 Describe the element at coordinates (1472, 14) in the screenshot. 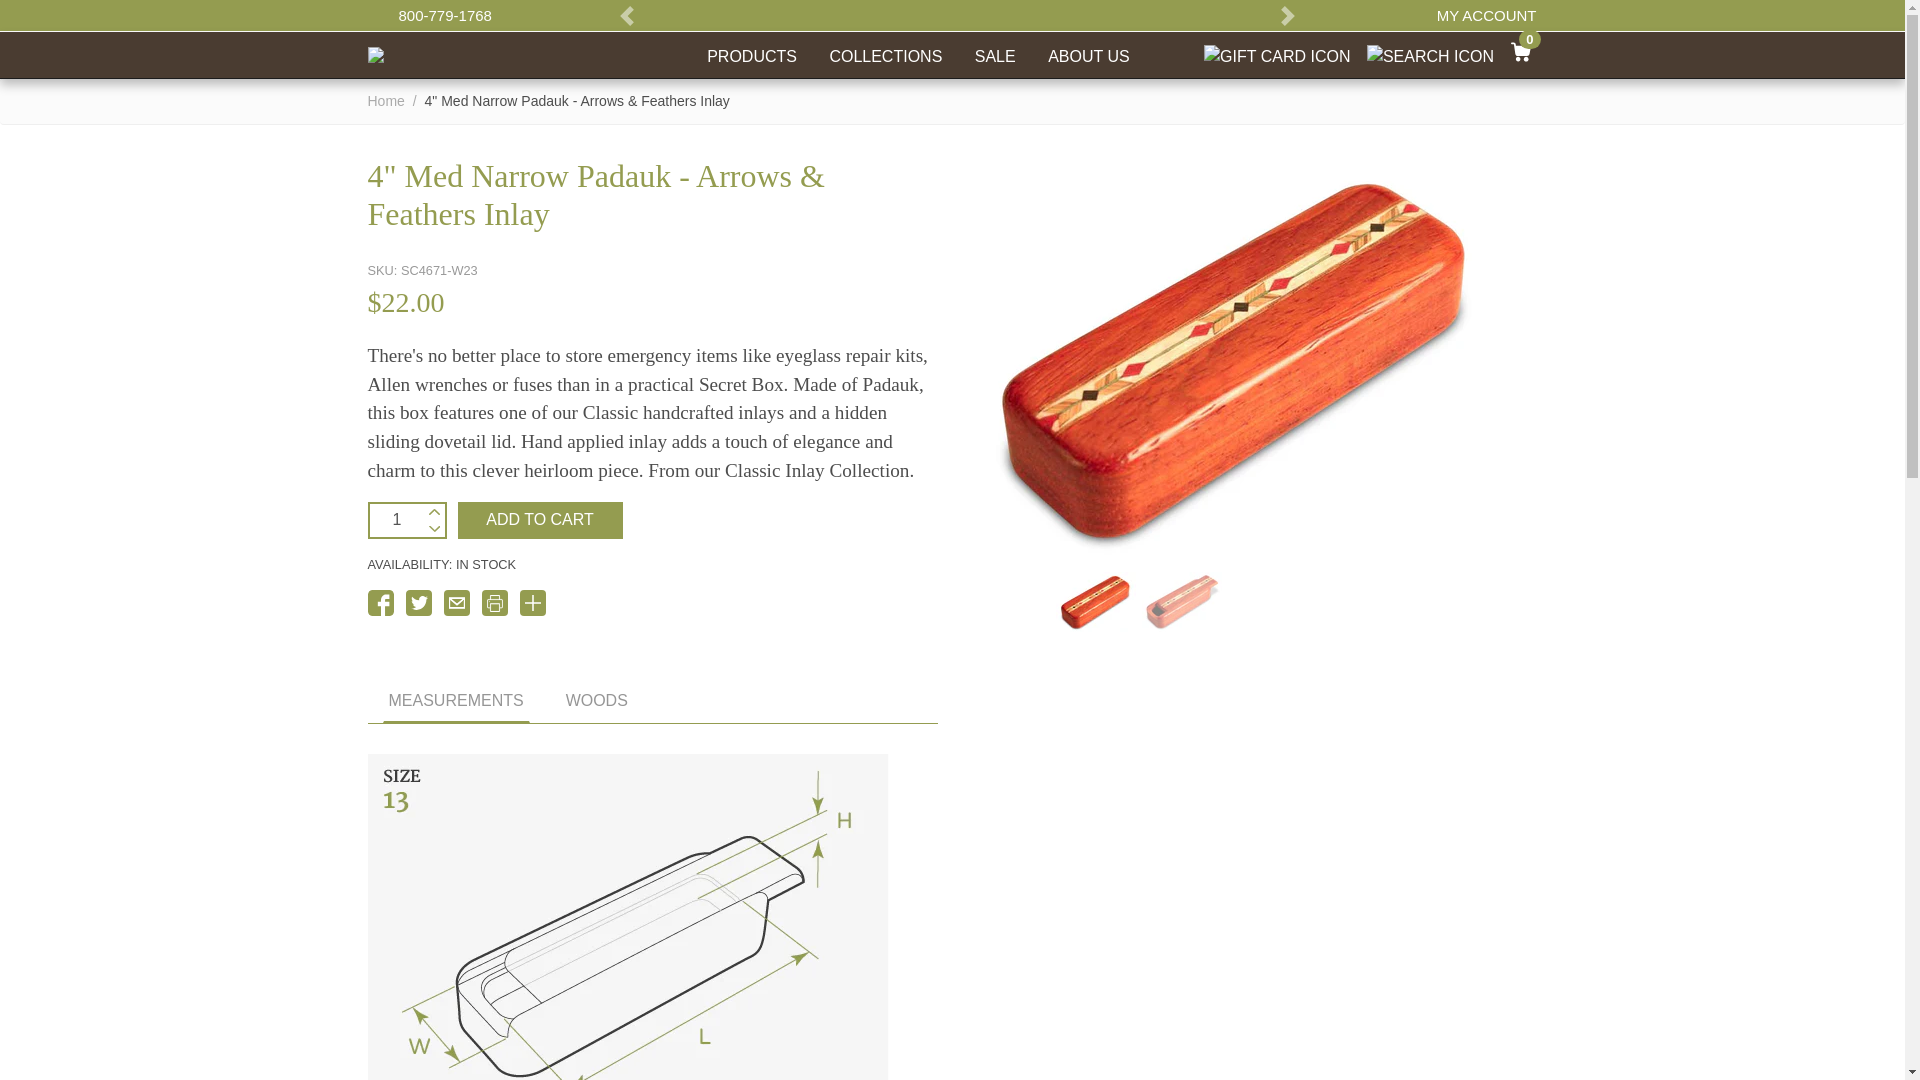

I see `MY ACCOUNT` at that location.